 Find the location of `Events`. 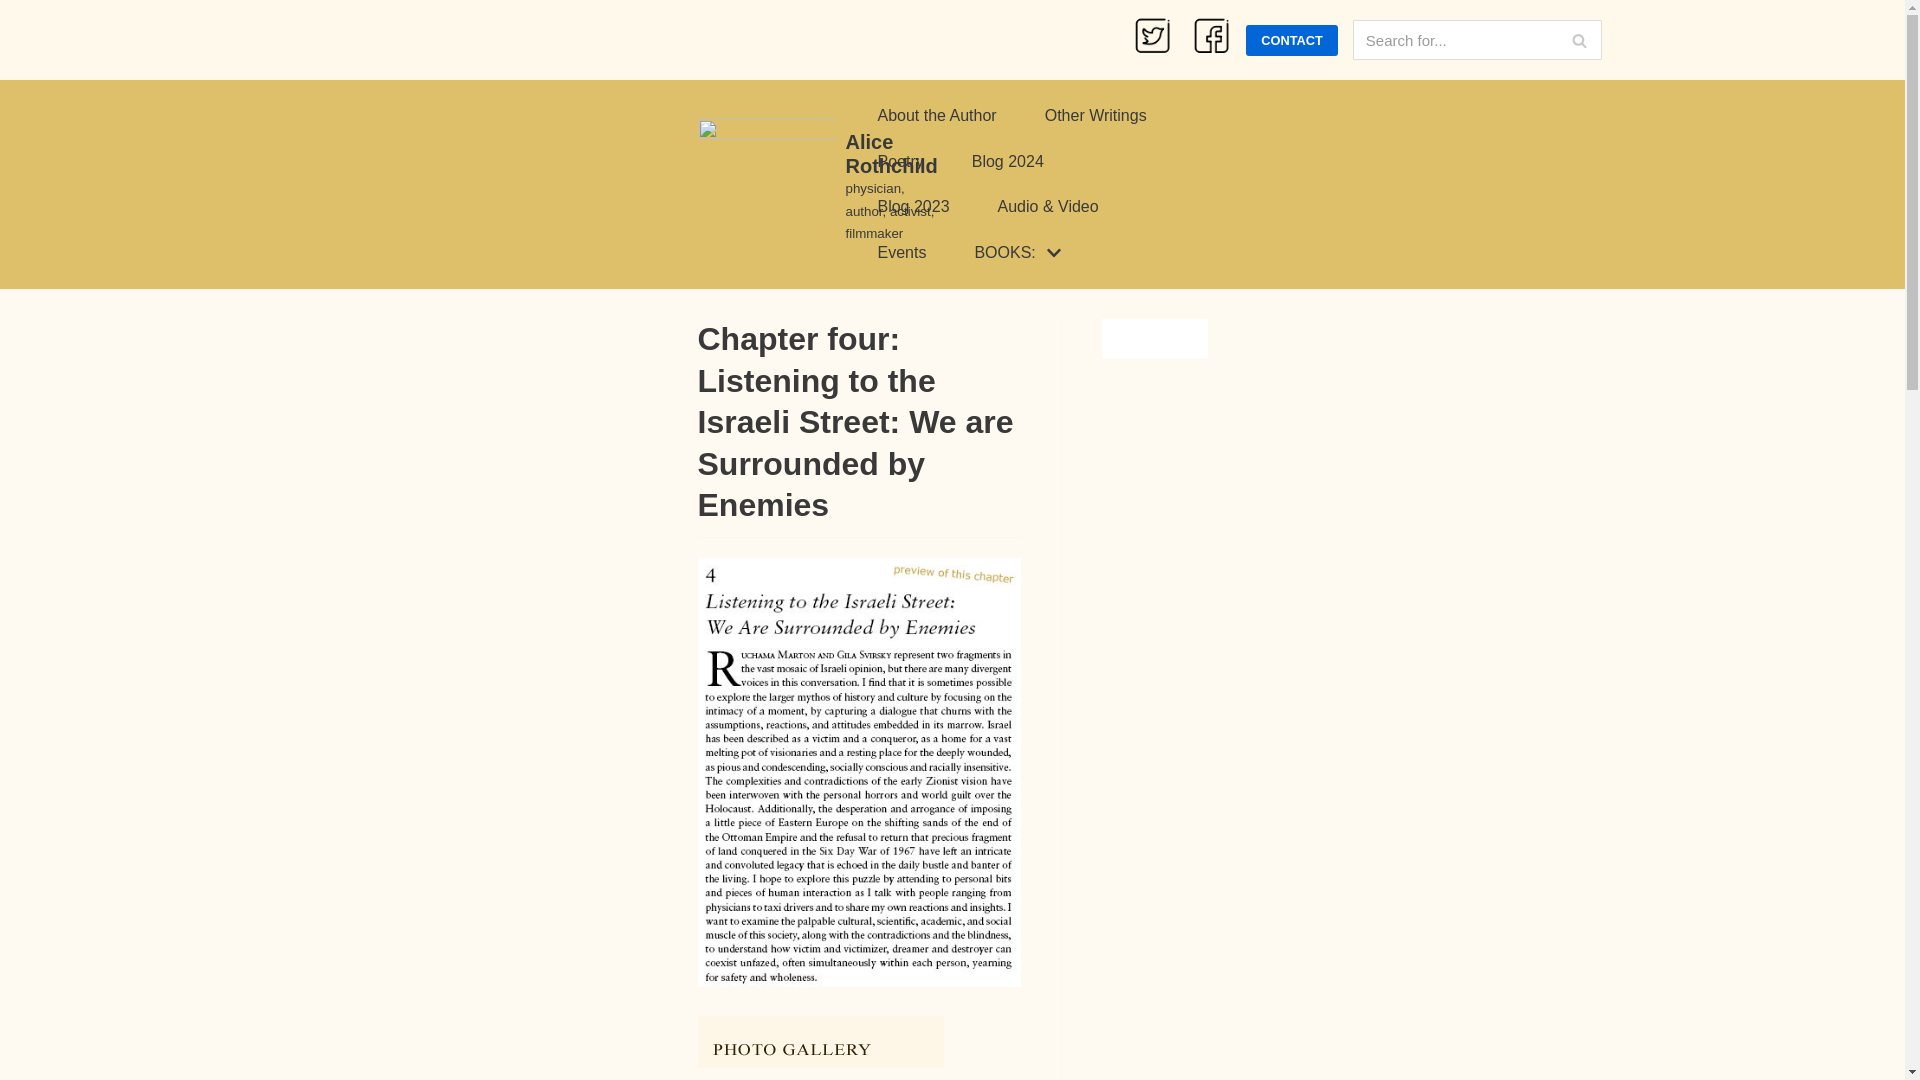

Events is located at coordinates (901, 252).